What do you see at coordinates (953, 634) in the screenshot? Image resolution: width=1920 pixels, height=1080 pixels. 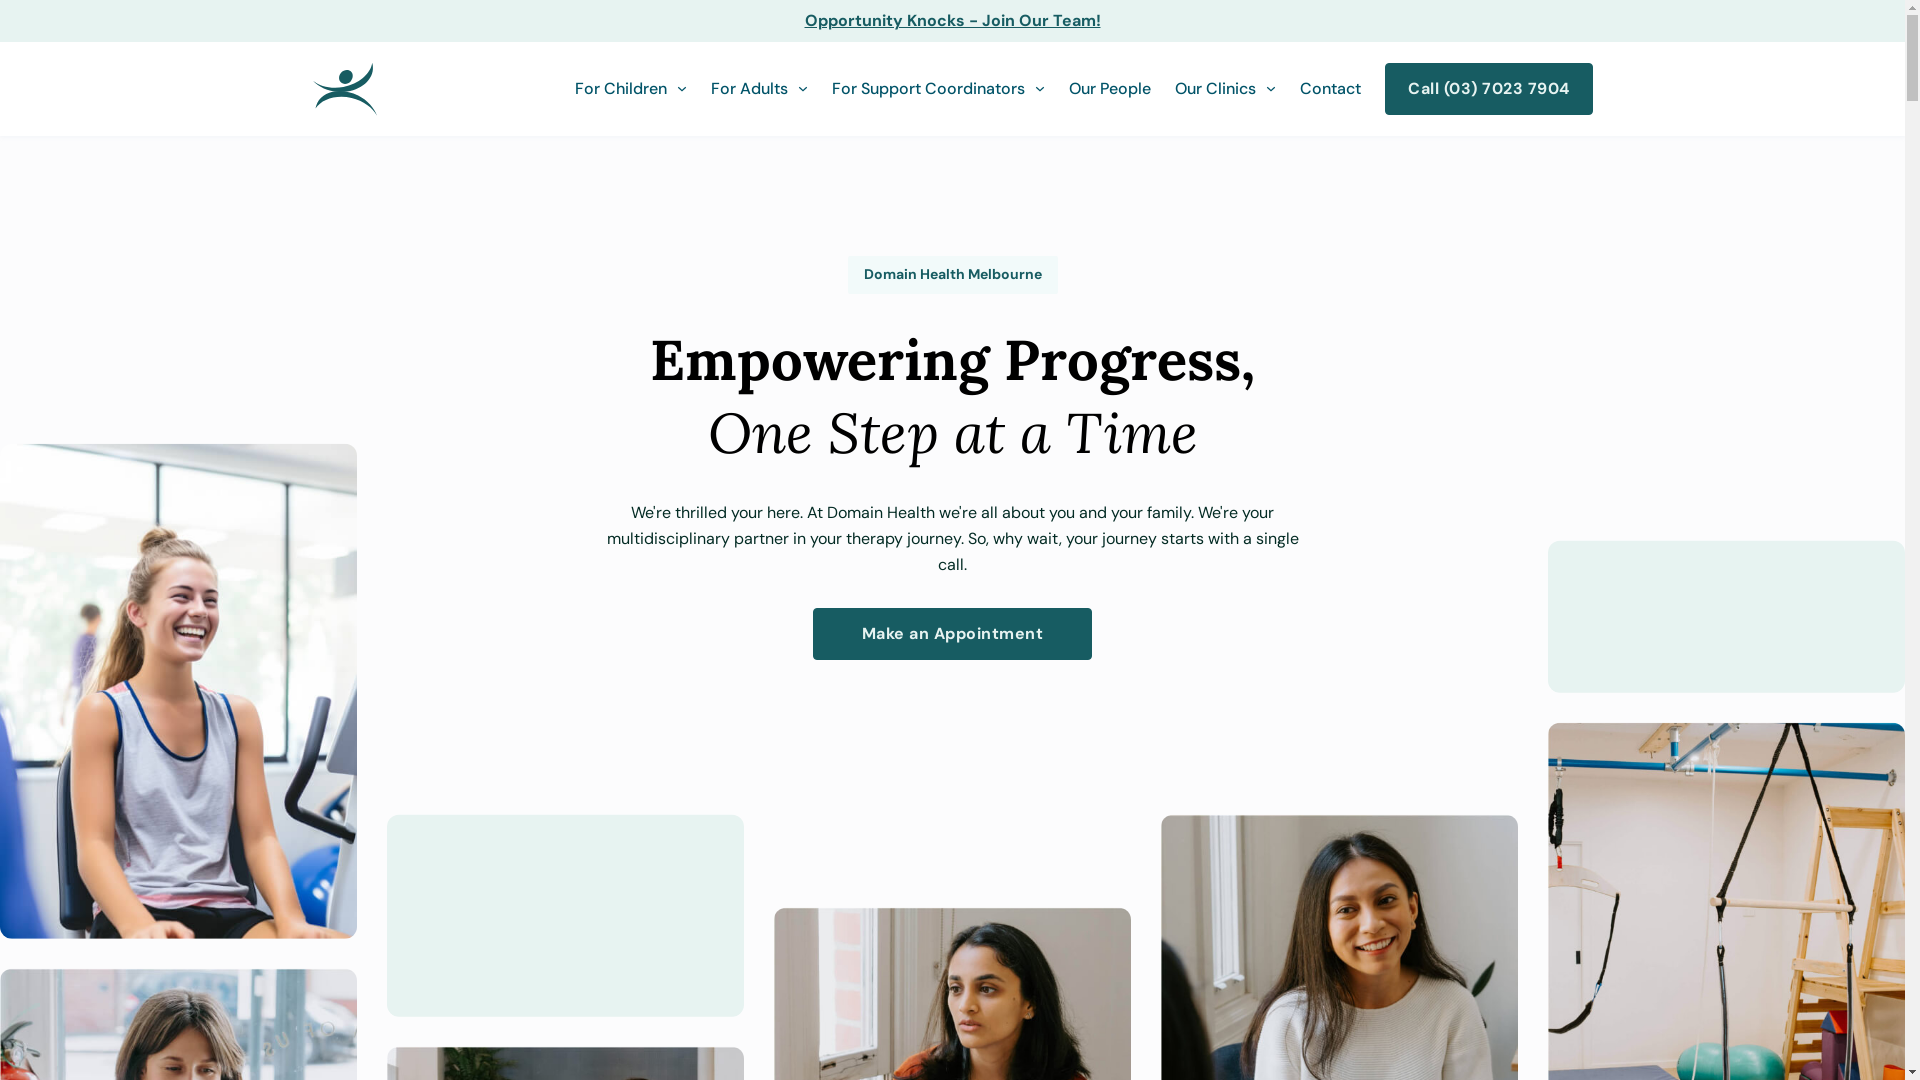 I see `Make an Appointment` at bounding box center [953, 634].